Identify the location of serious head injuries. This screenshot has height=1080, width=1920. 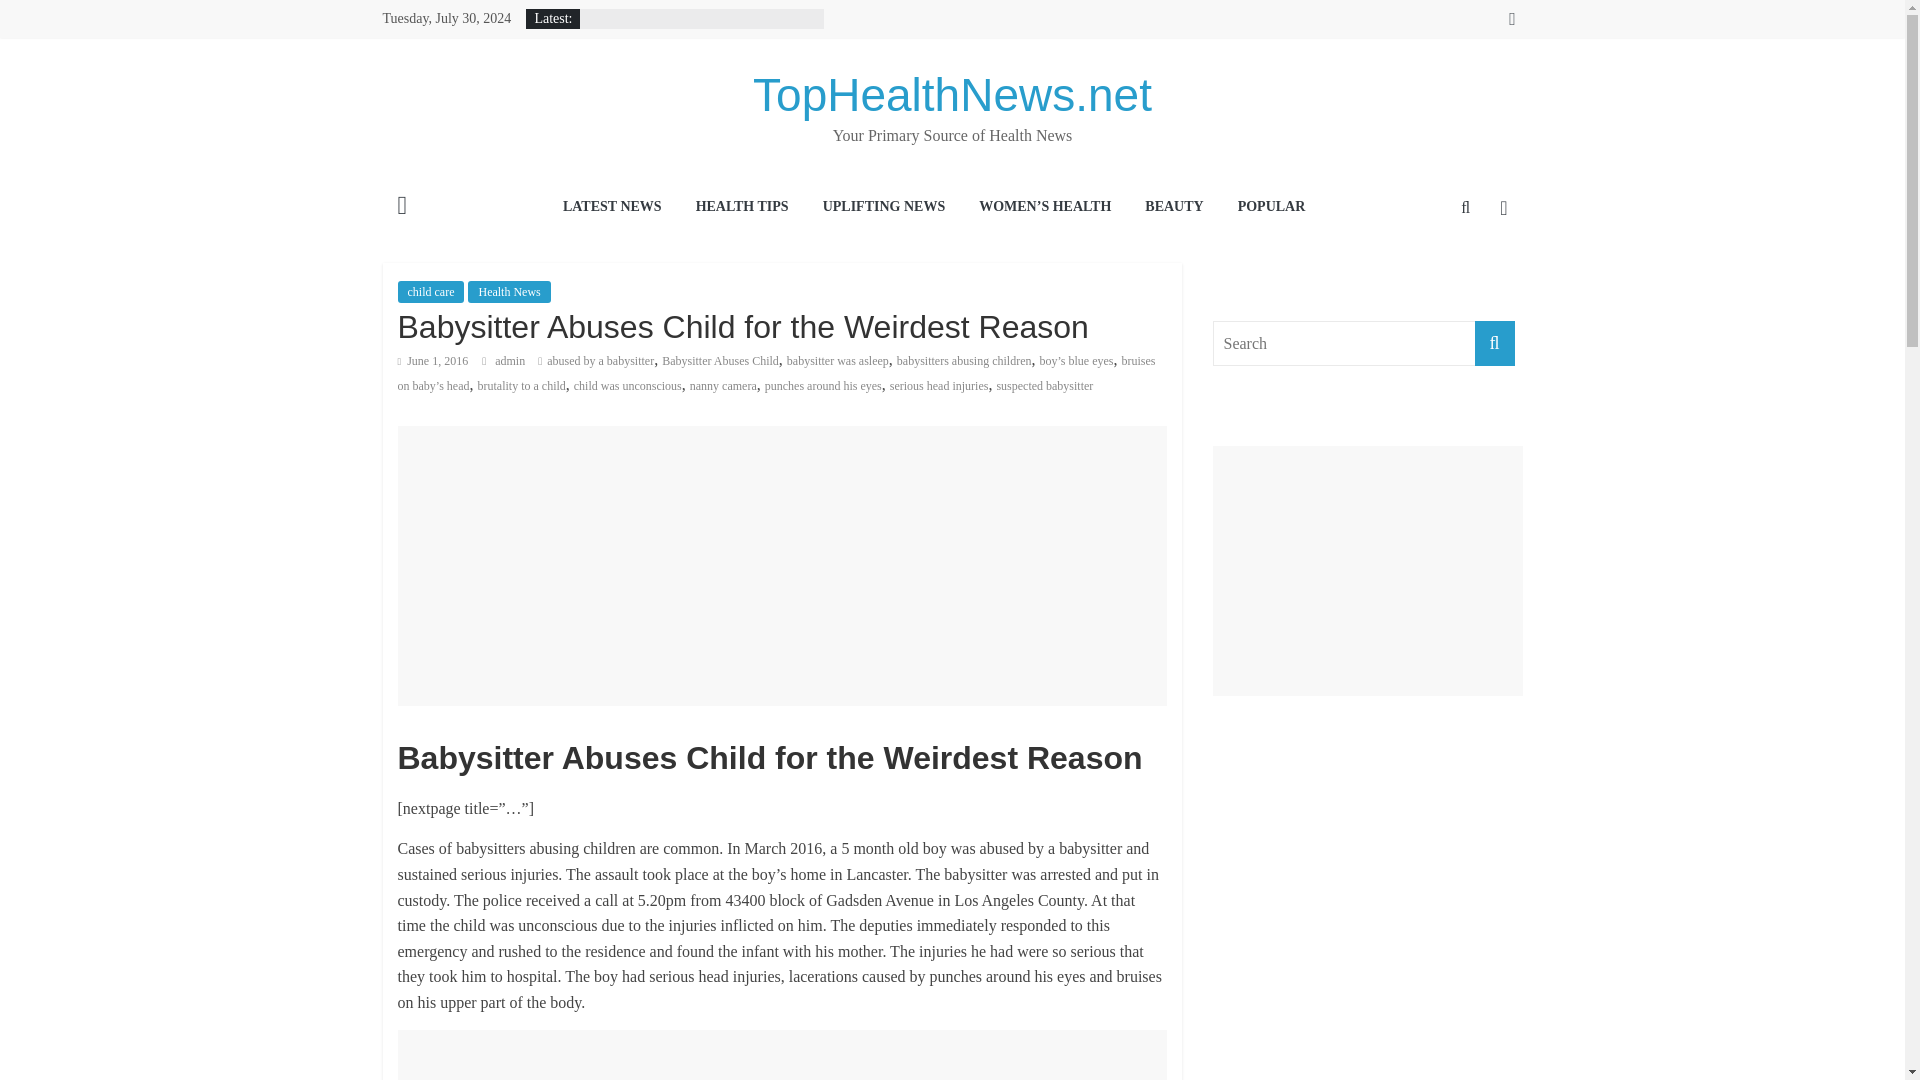
(939, 386).